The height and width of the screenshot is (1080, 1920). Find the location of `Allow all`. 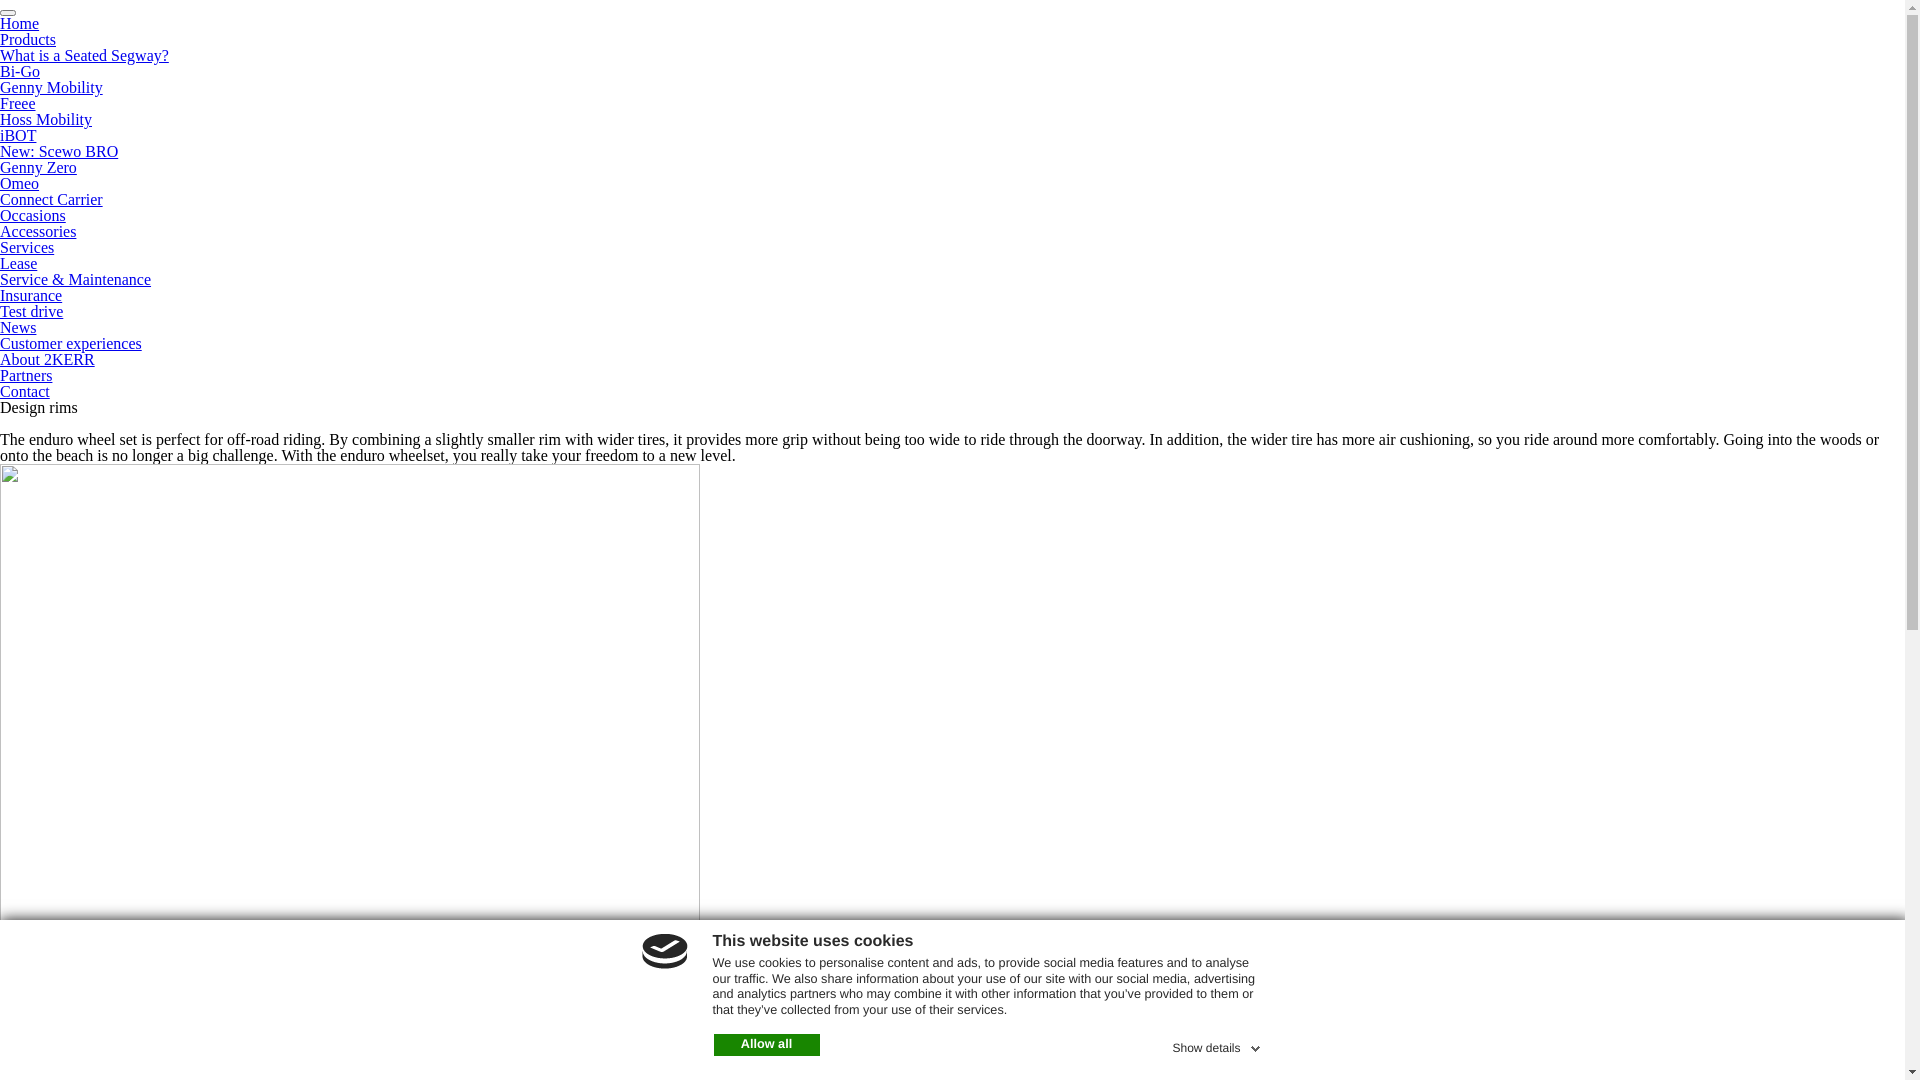

Allow all is located at coordinates (767, 1045).